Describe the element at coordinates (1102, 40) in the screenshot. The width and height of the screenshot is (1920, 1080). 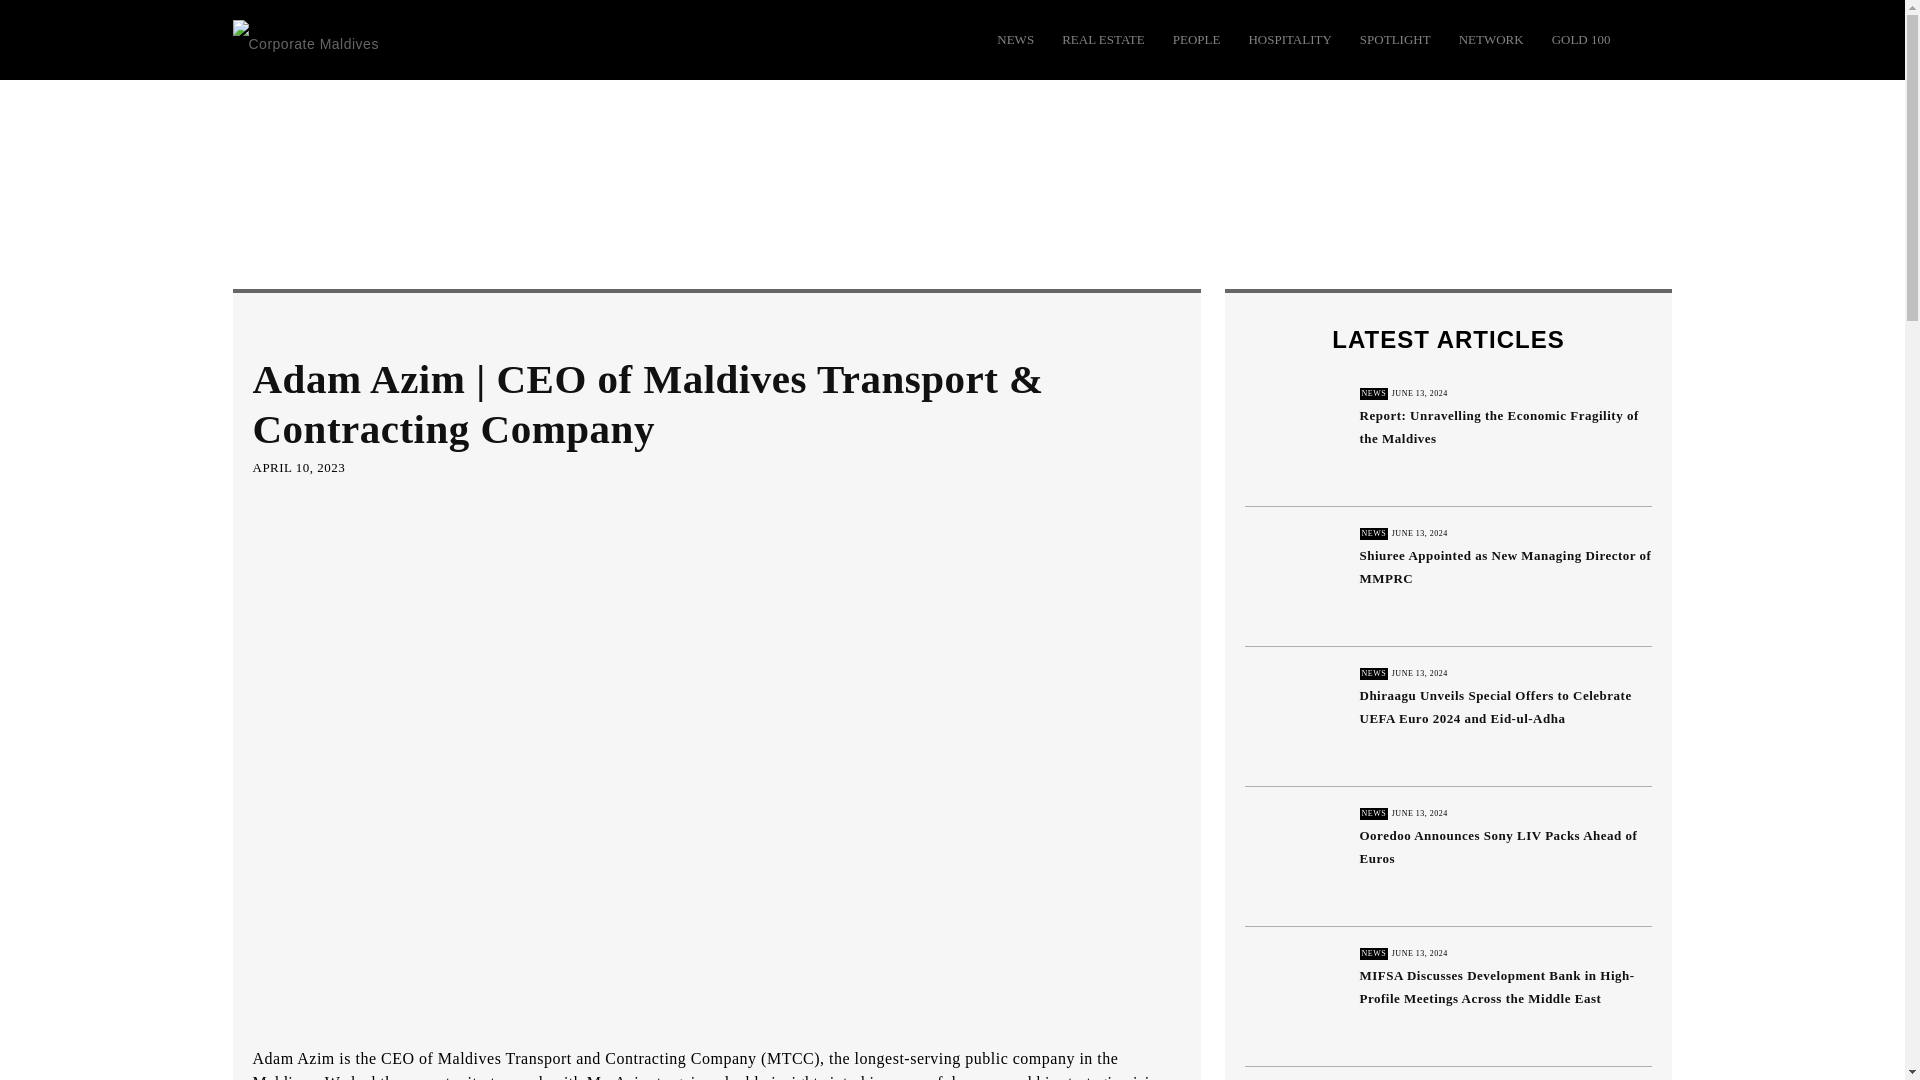
I see `REAL ESTATE` at that location.